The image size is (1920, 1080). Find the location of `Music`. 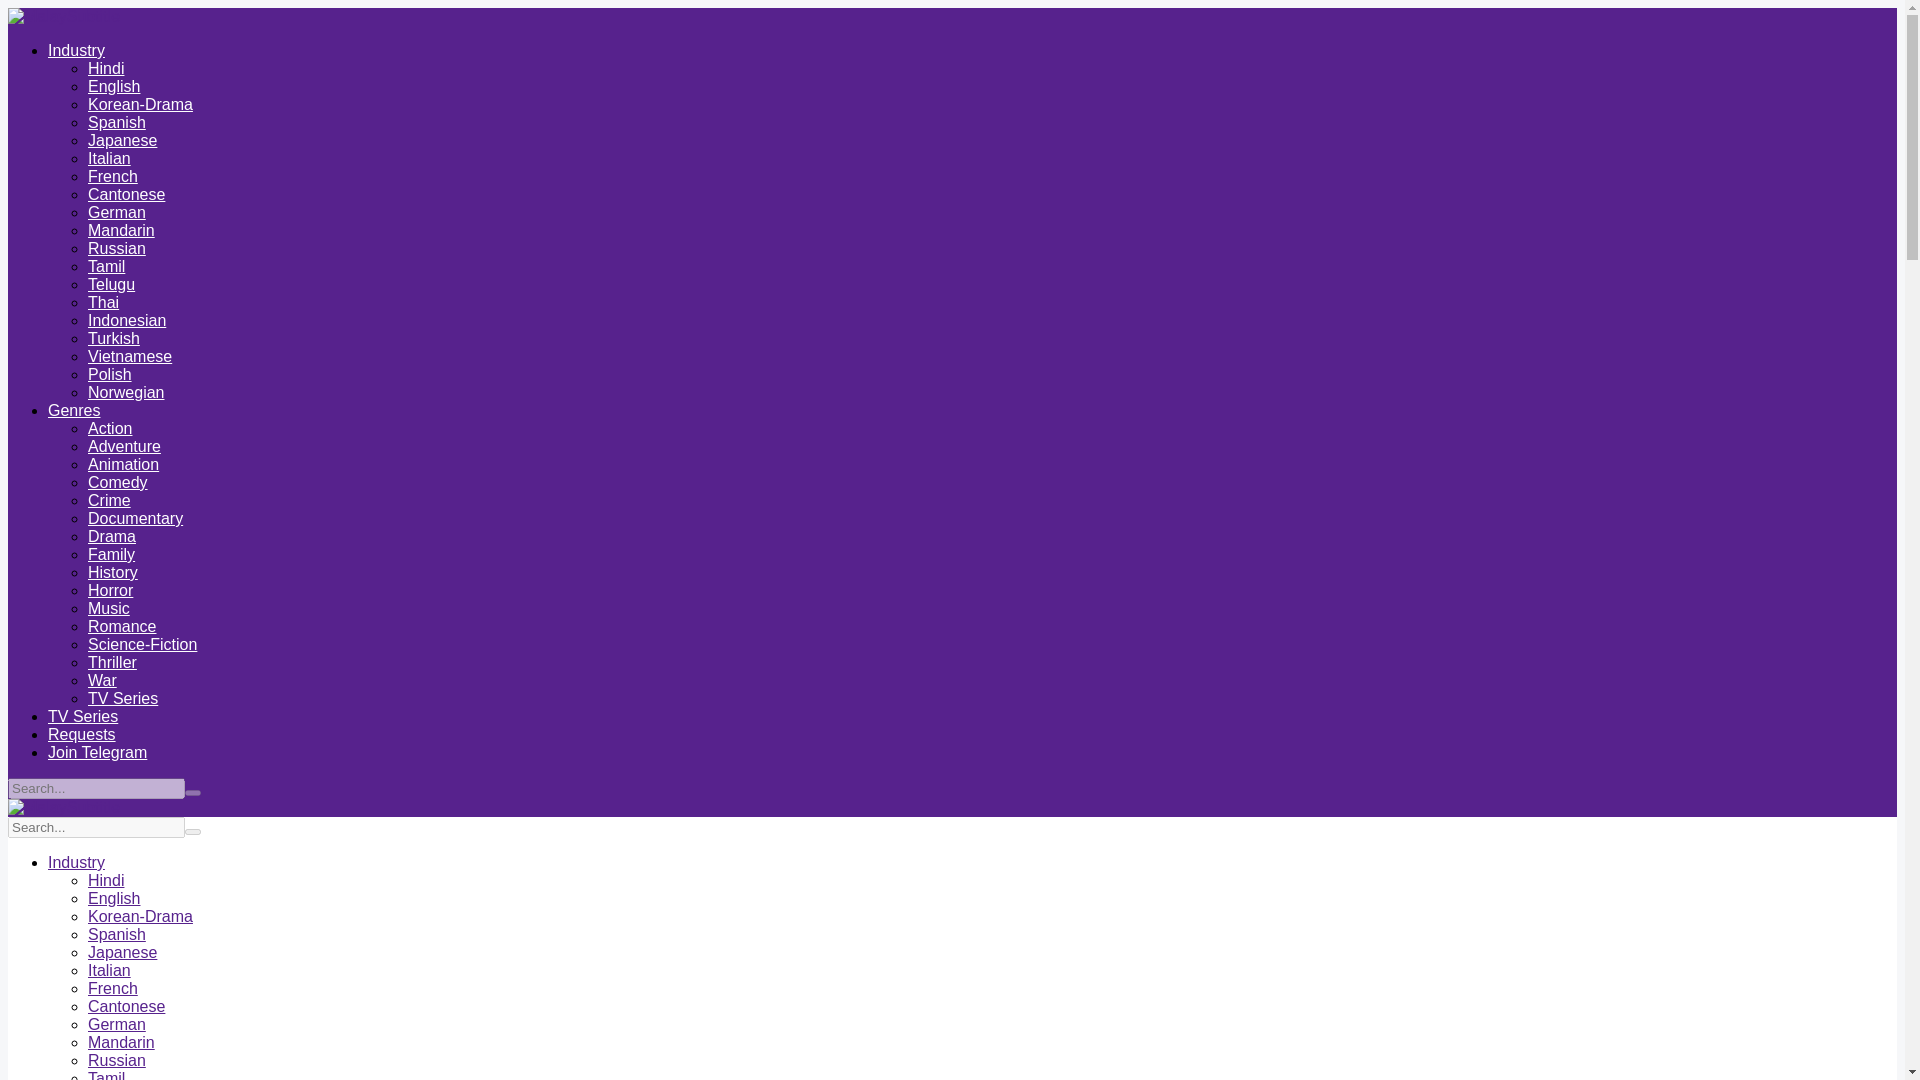

Music is located at coordinates (109, 608).